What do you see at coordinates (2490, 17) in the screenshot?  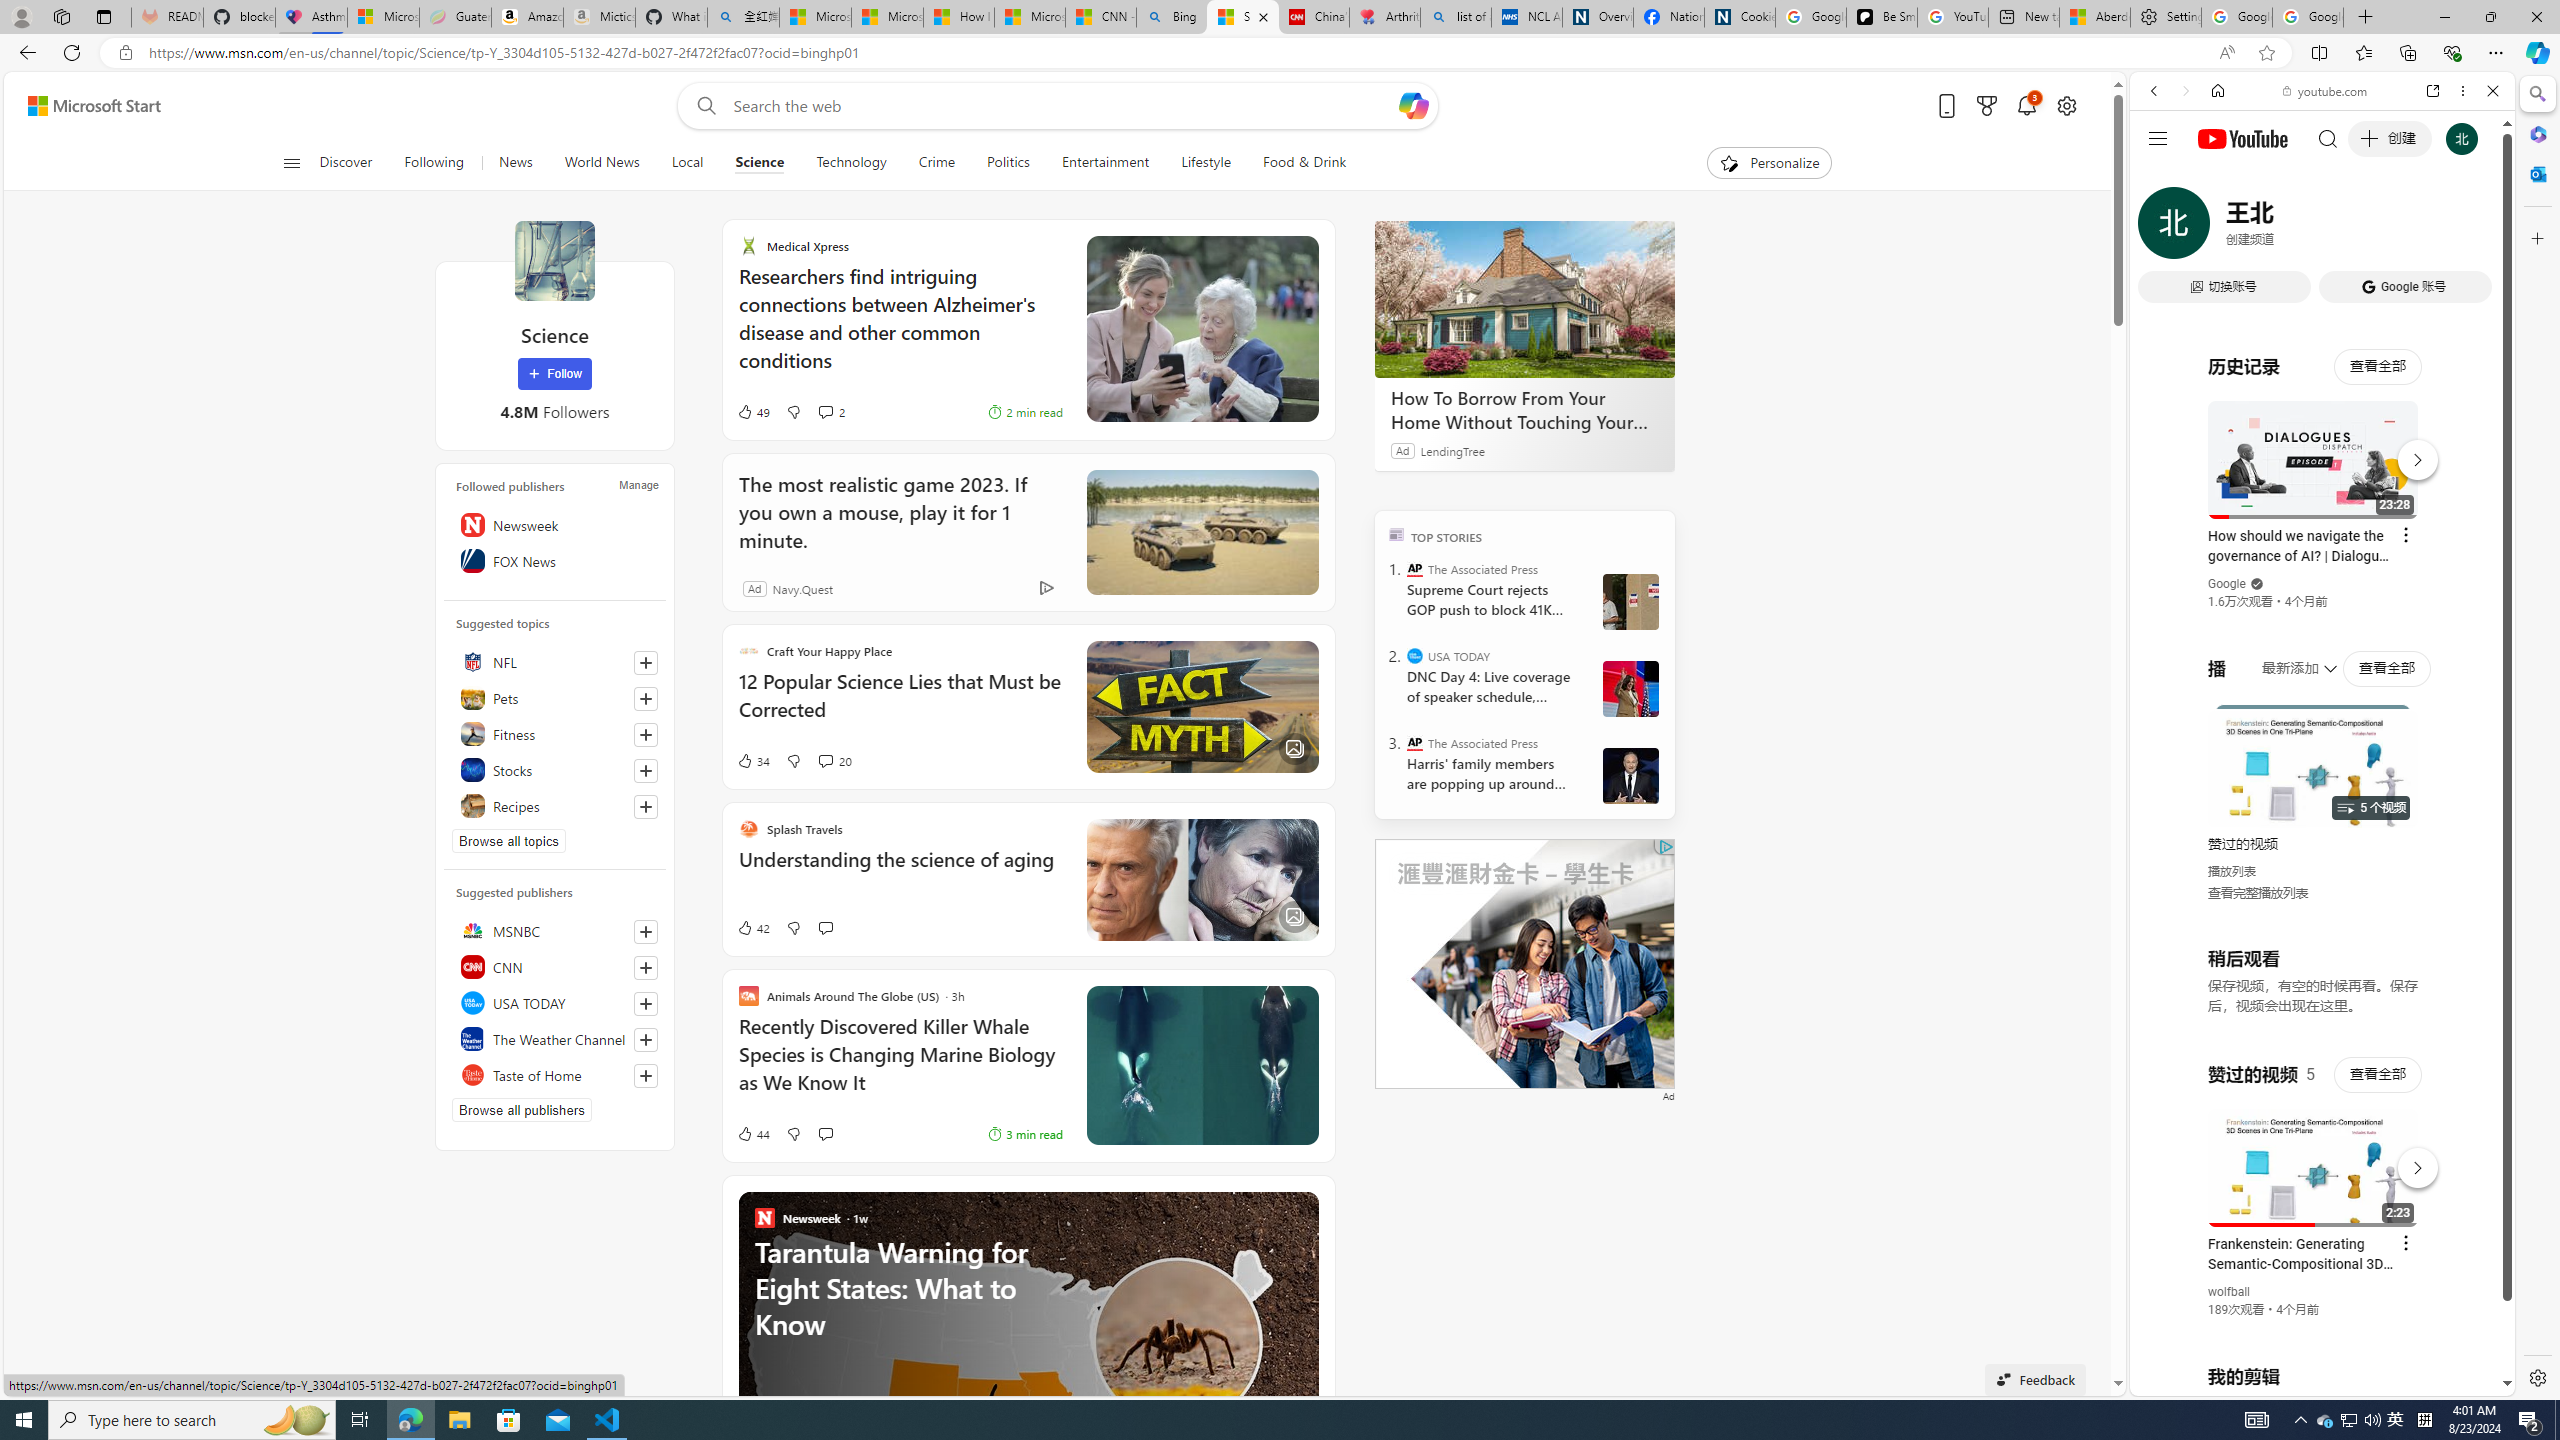 I see `Restore` at bounding box center [2490, 17].